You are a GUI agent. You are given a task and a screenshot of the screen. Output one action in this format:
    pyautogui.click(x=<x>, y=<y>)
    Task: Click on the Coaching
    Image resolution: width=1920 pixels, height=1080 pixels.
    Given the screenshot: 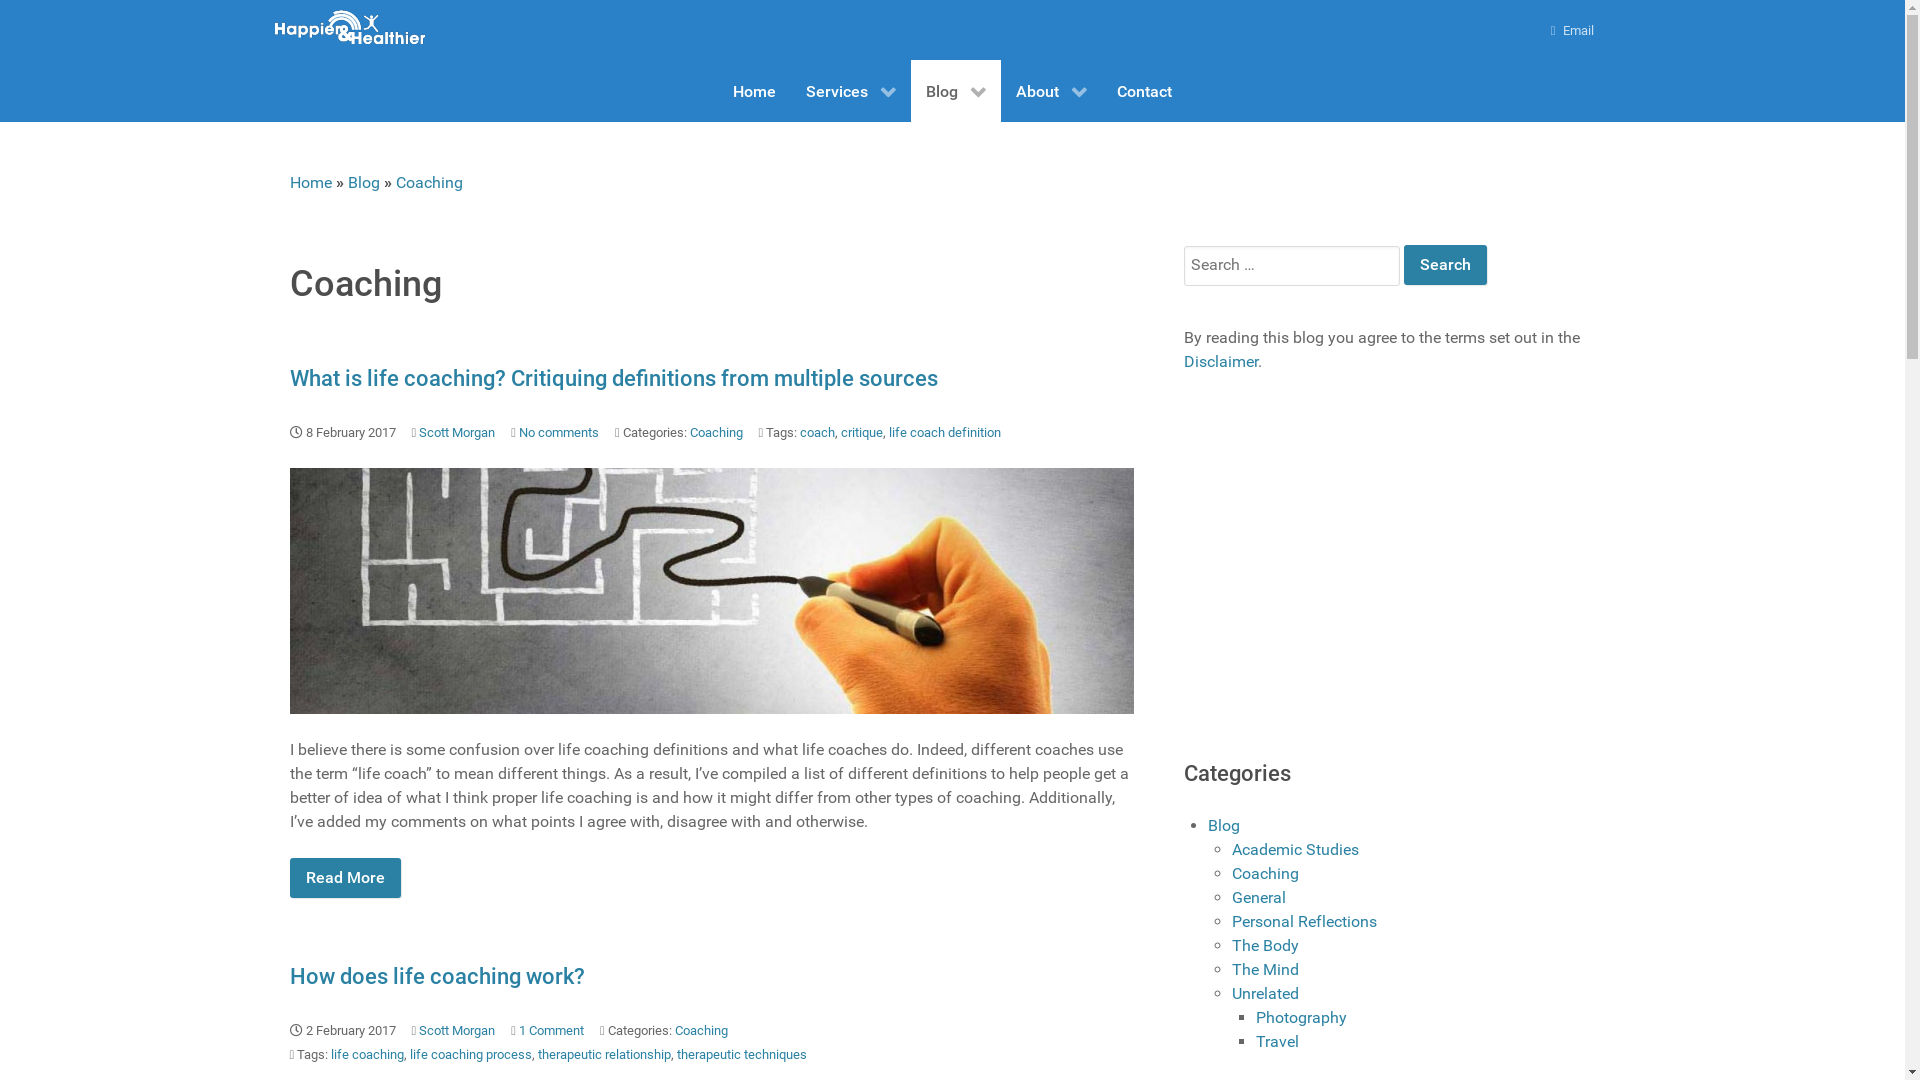 What is the action you would take?
    pyautogui.click(x=702, y=1030)
    